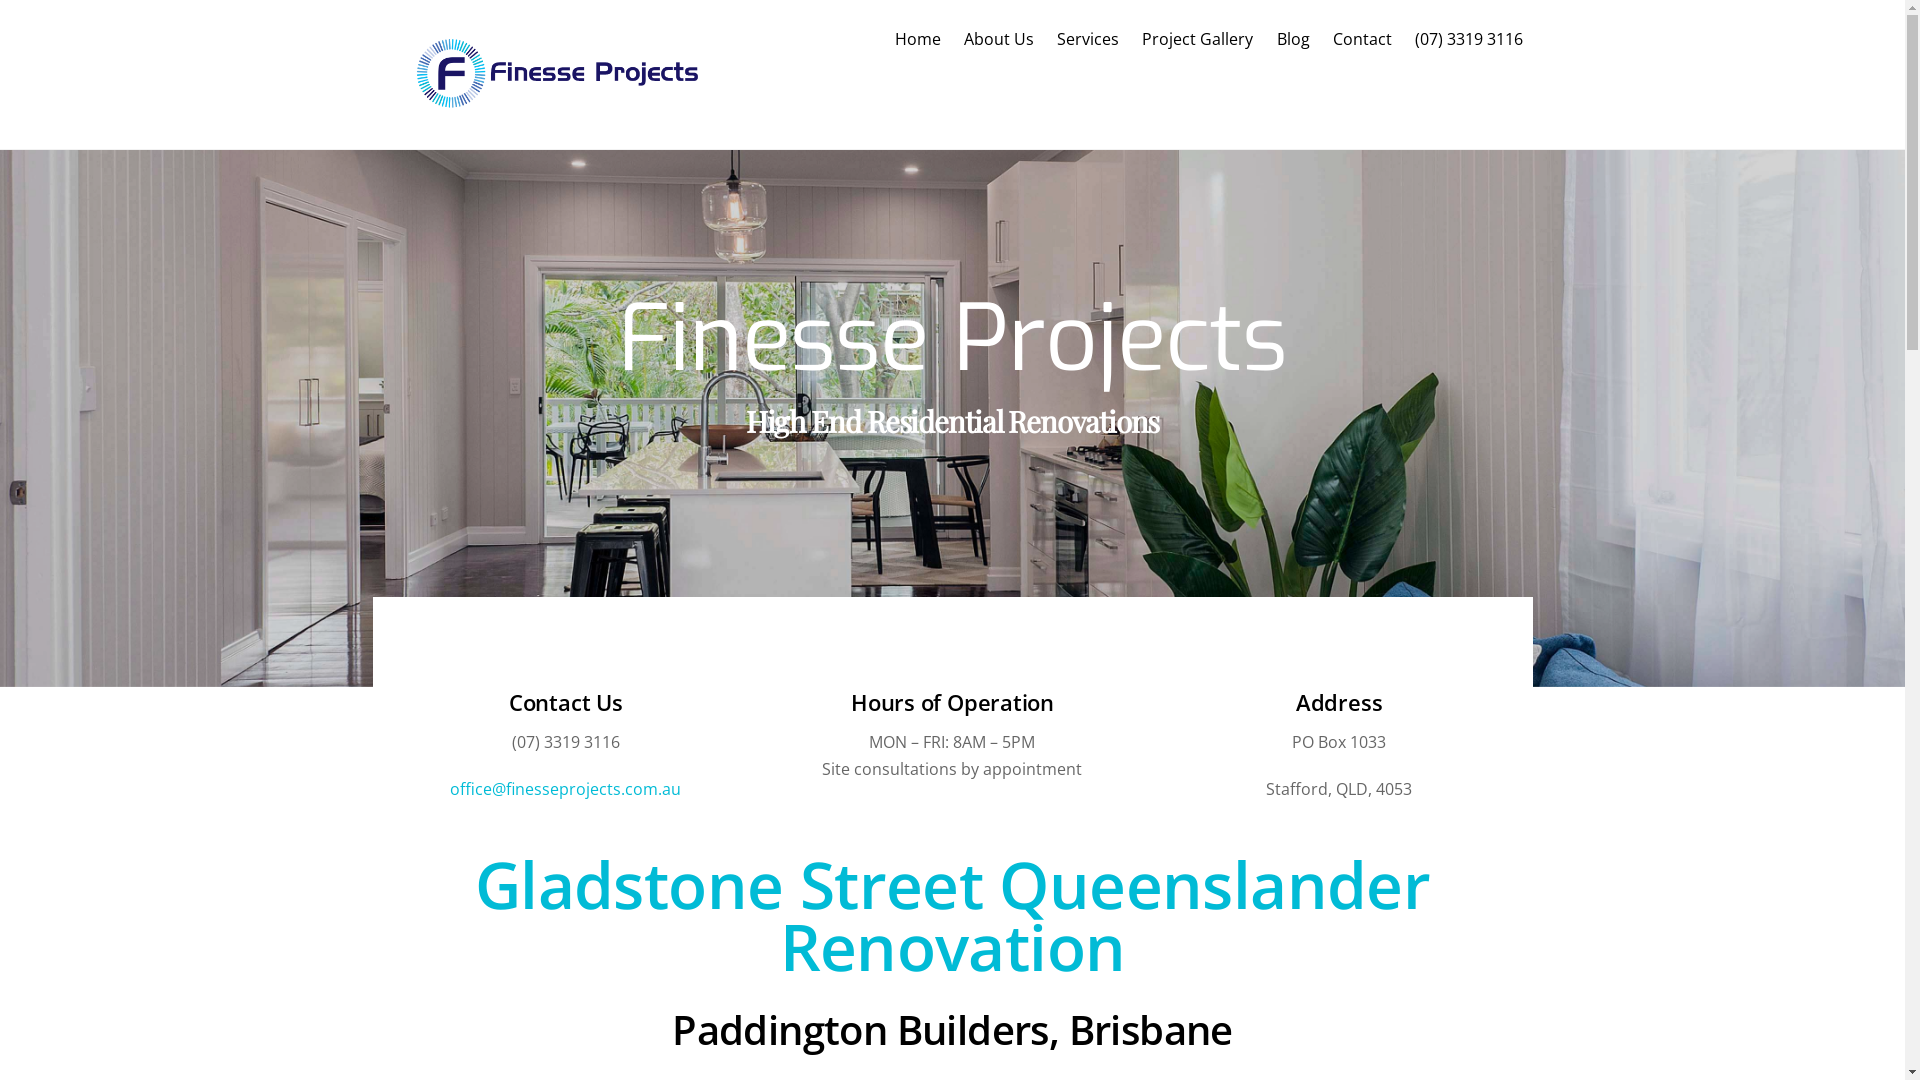 This screenshot has width=1920, height=1080. What do you see at coordinates (1088, 39) in the screenshot?
I see `Services` at bounding box center [1088, 39].